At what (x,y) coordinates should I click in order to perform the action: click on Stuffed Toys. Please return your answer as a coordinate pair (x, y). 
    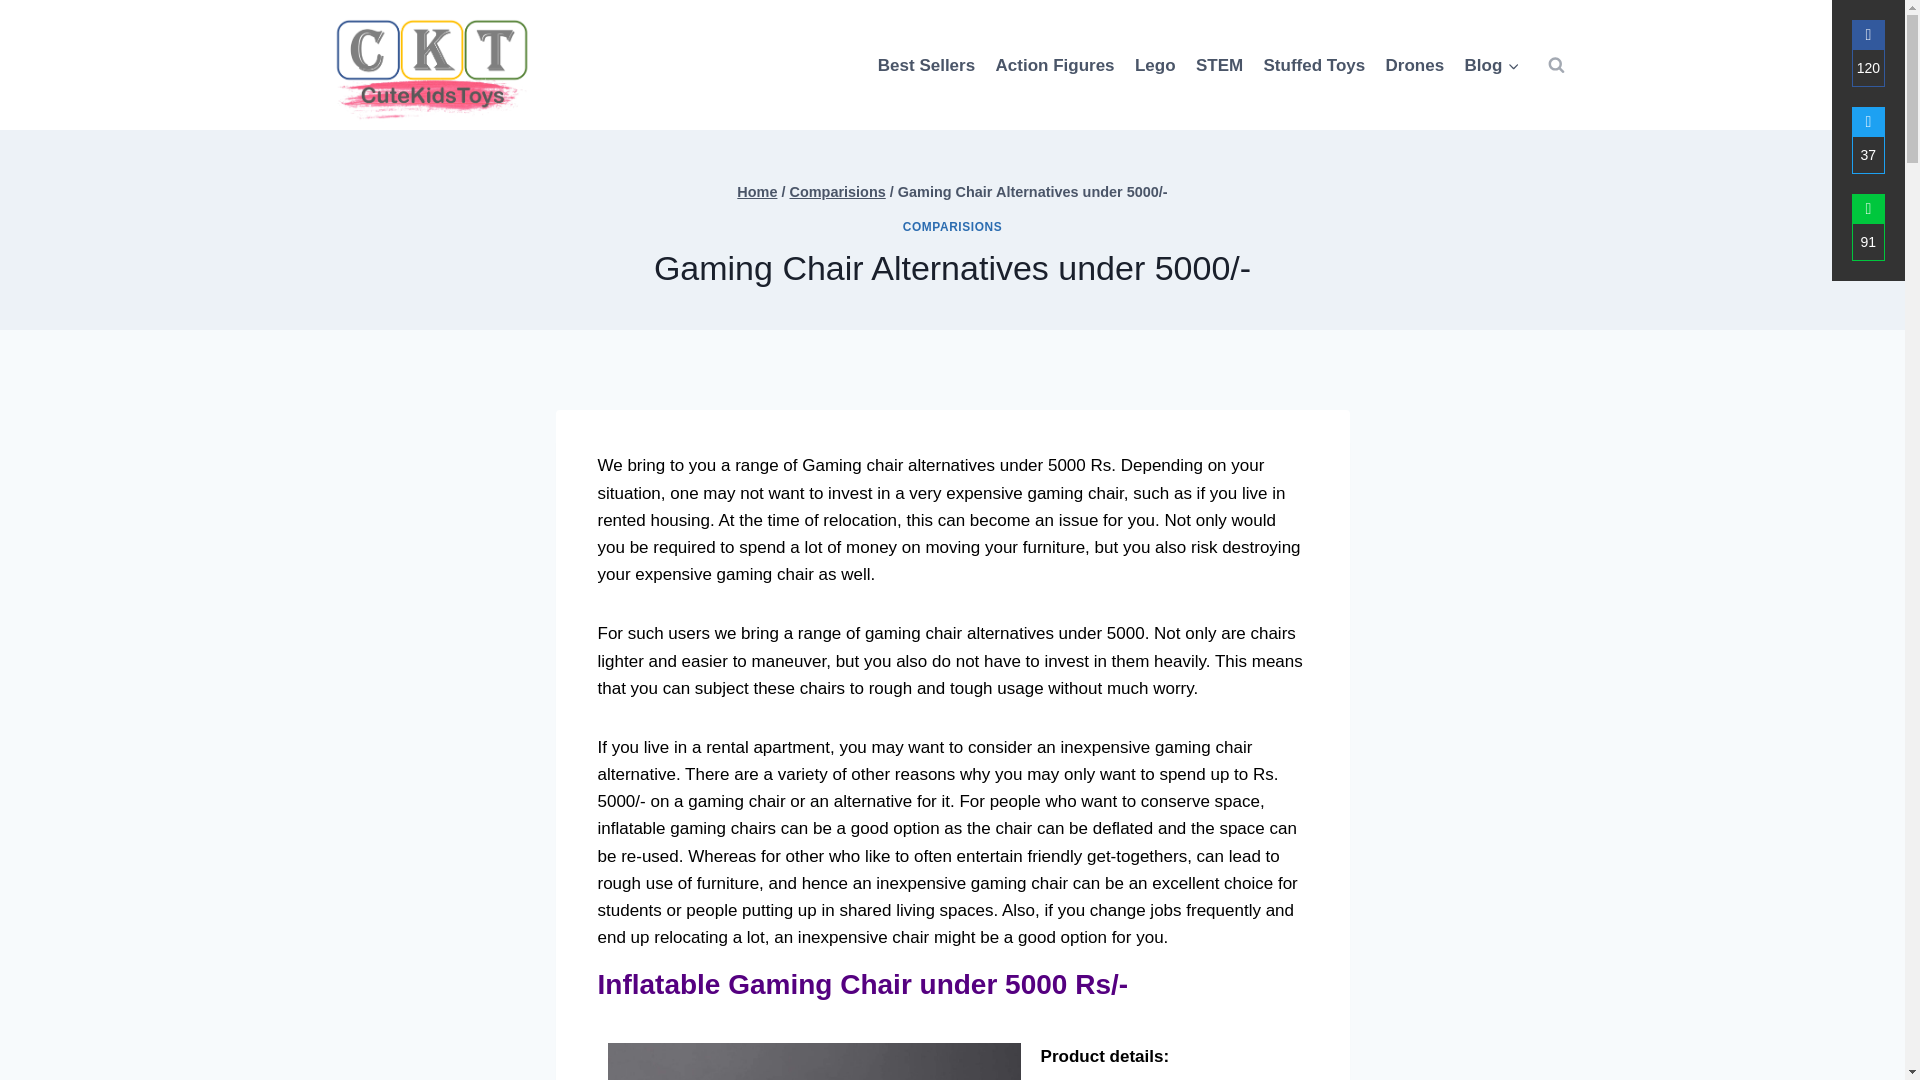
    Looking at the image, I should click on (1314, 64).